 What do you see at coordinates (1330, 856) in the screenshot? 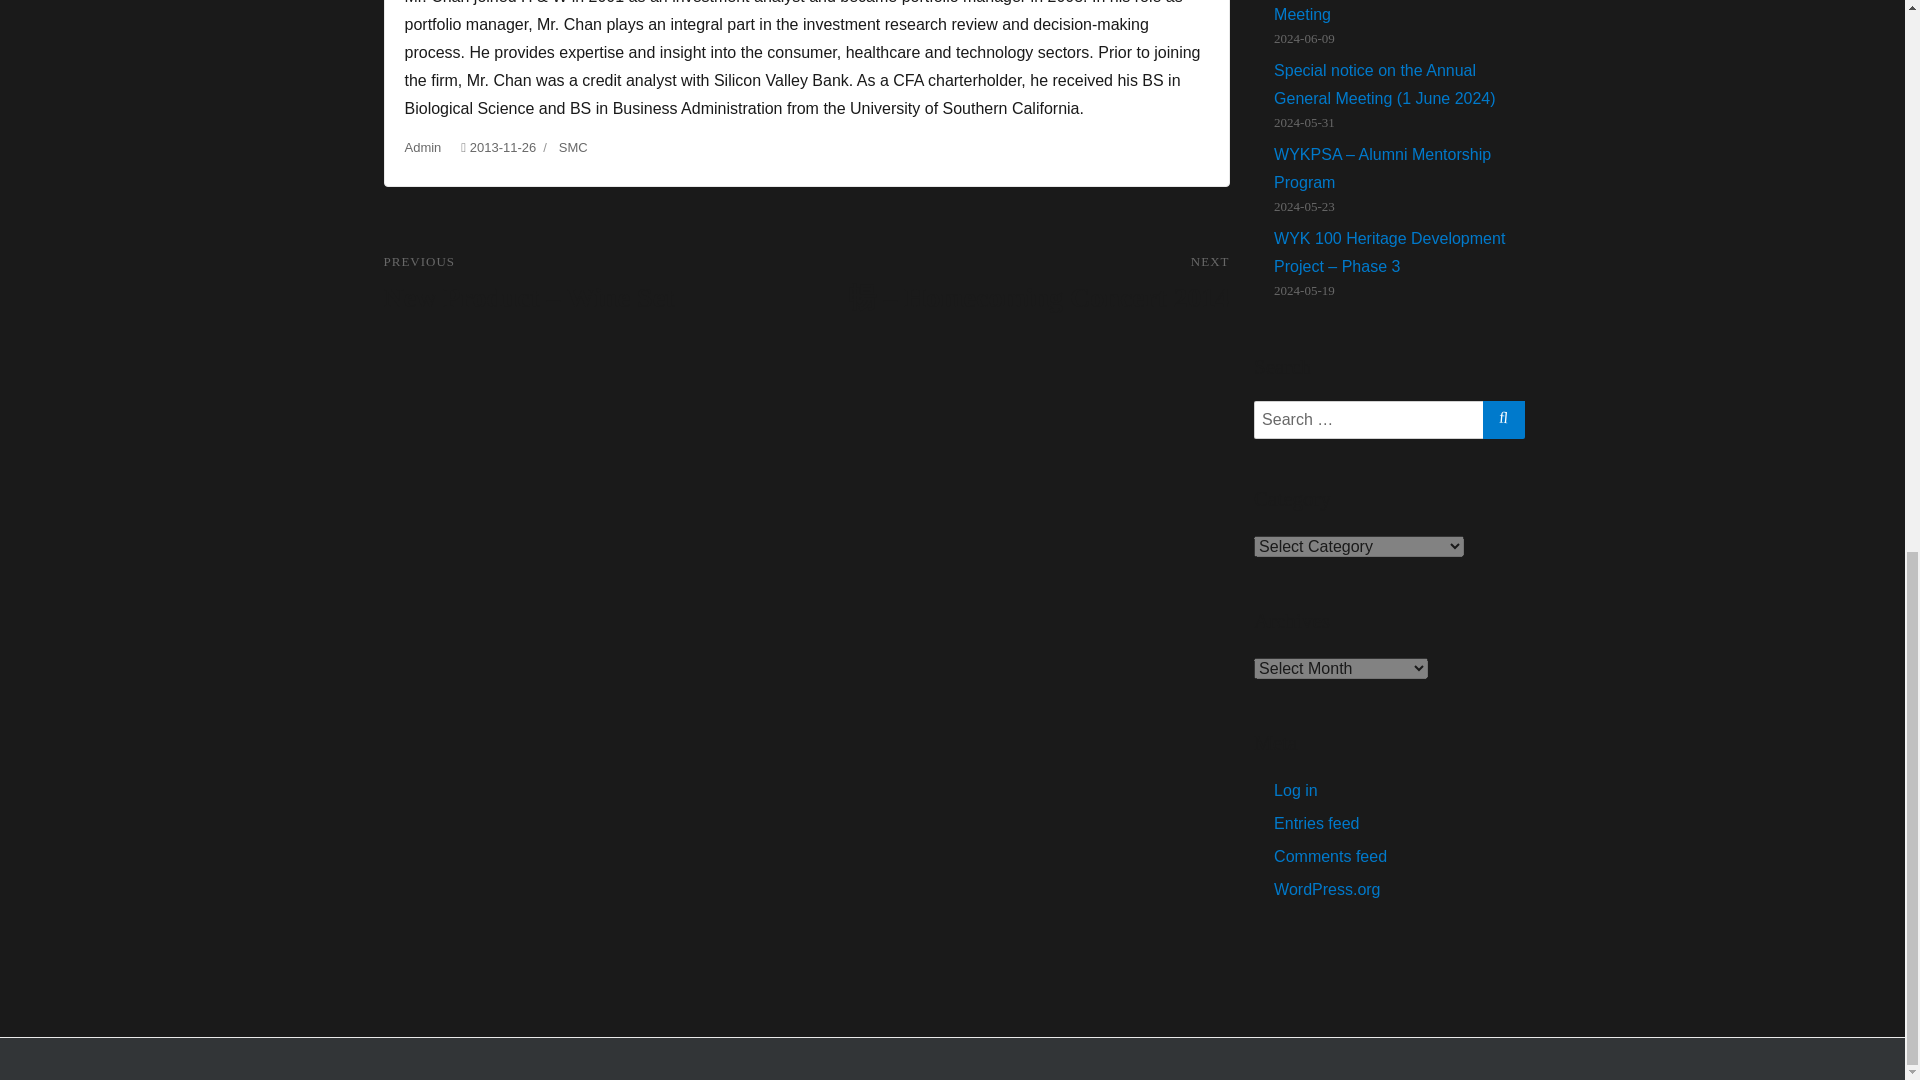
I see `Comments feed` at bounding box center [1330, 856].